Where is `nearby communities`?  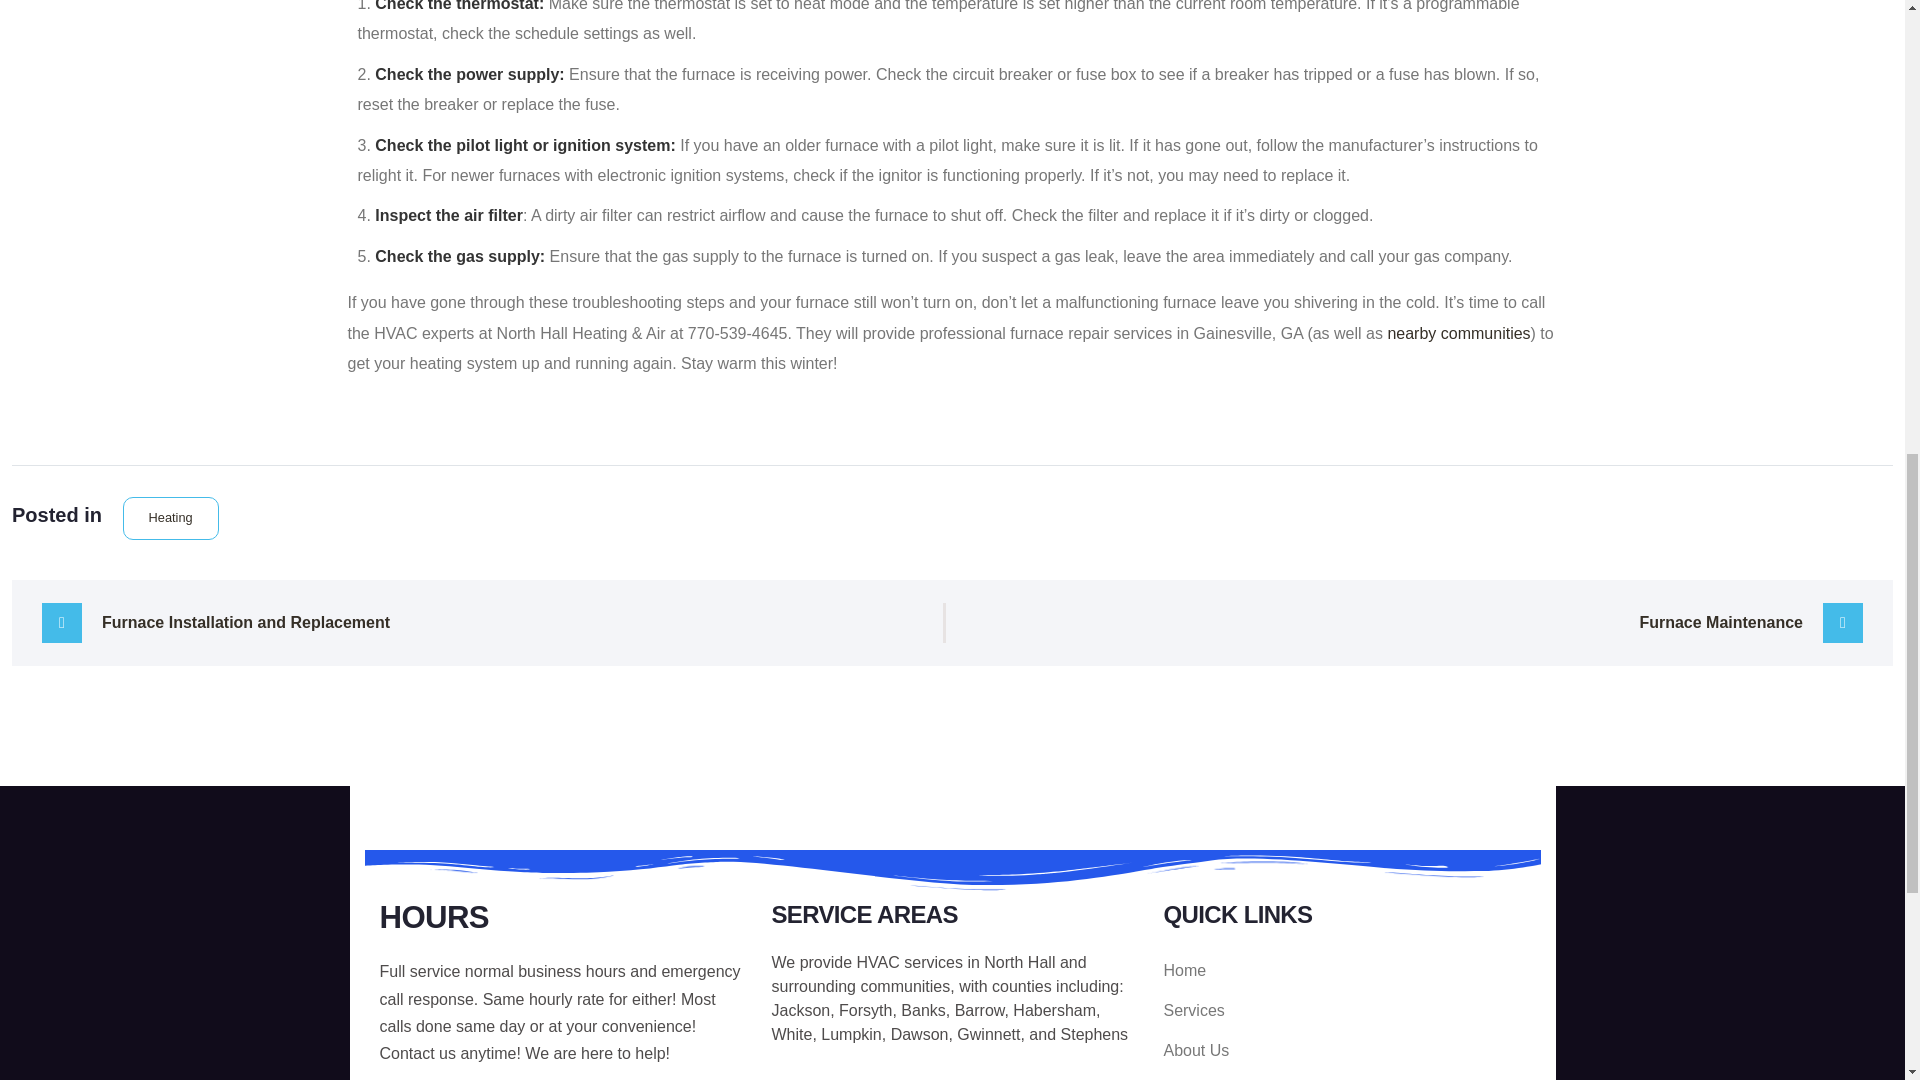 nearby communities is located at coordinates (1458, 334).